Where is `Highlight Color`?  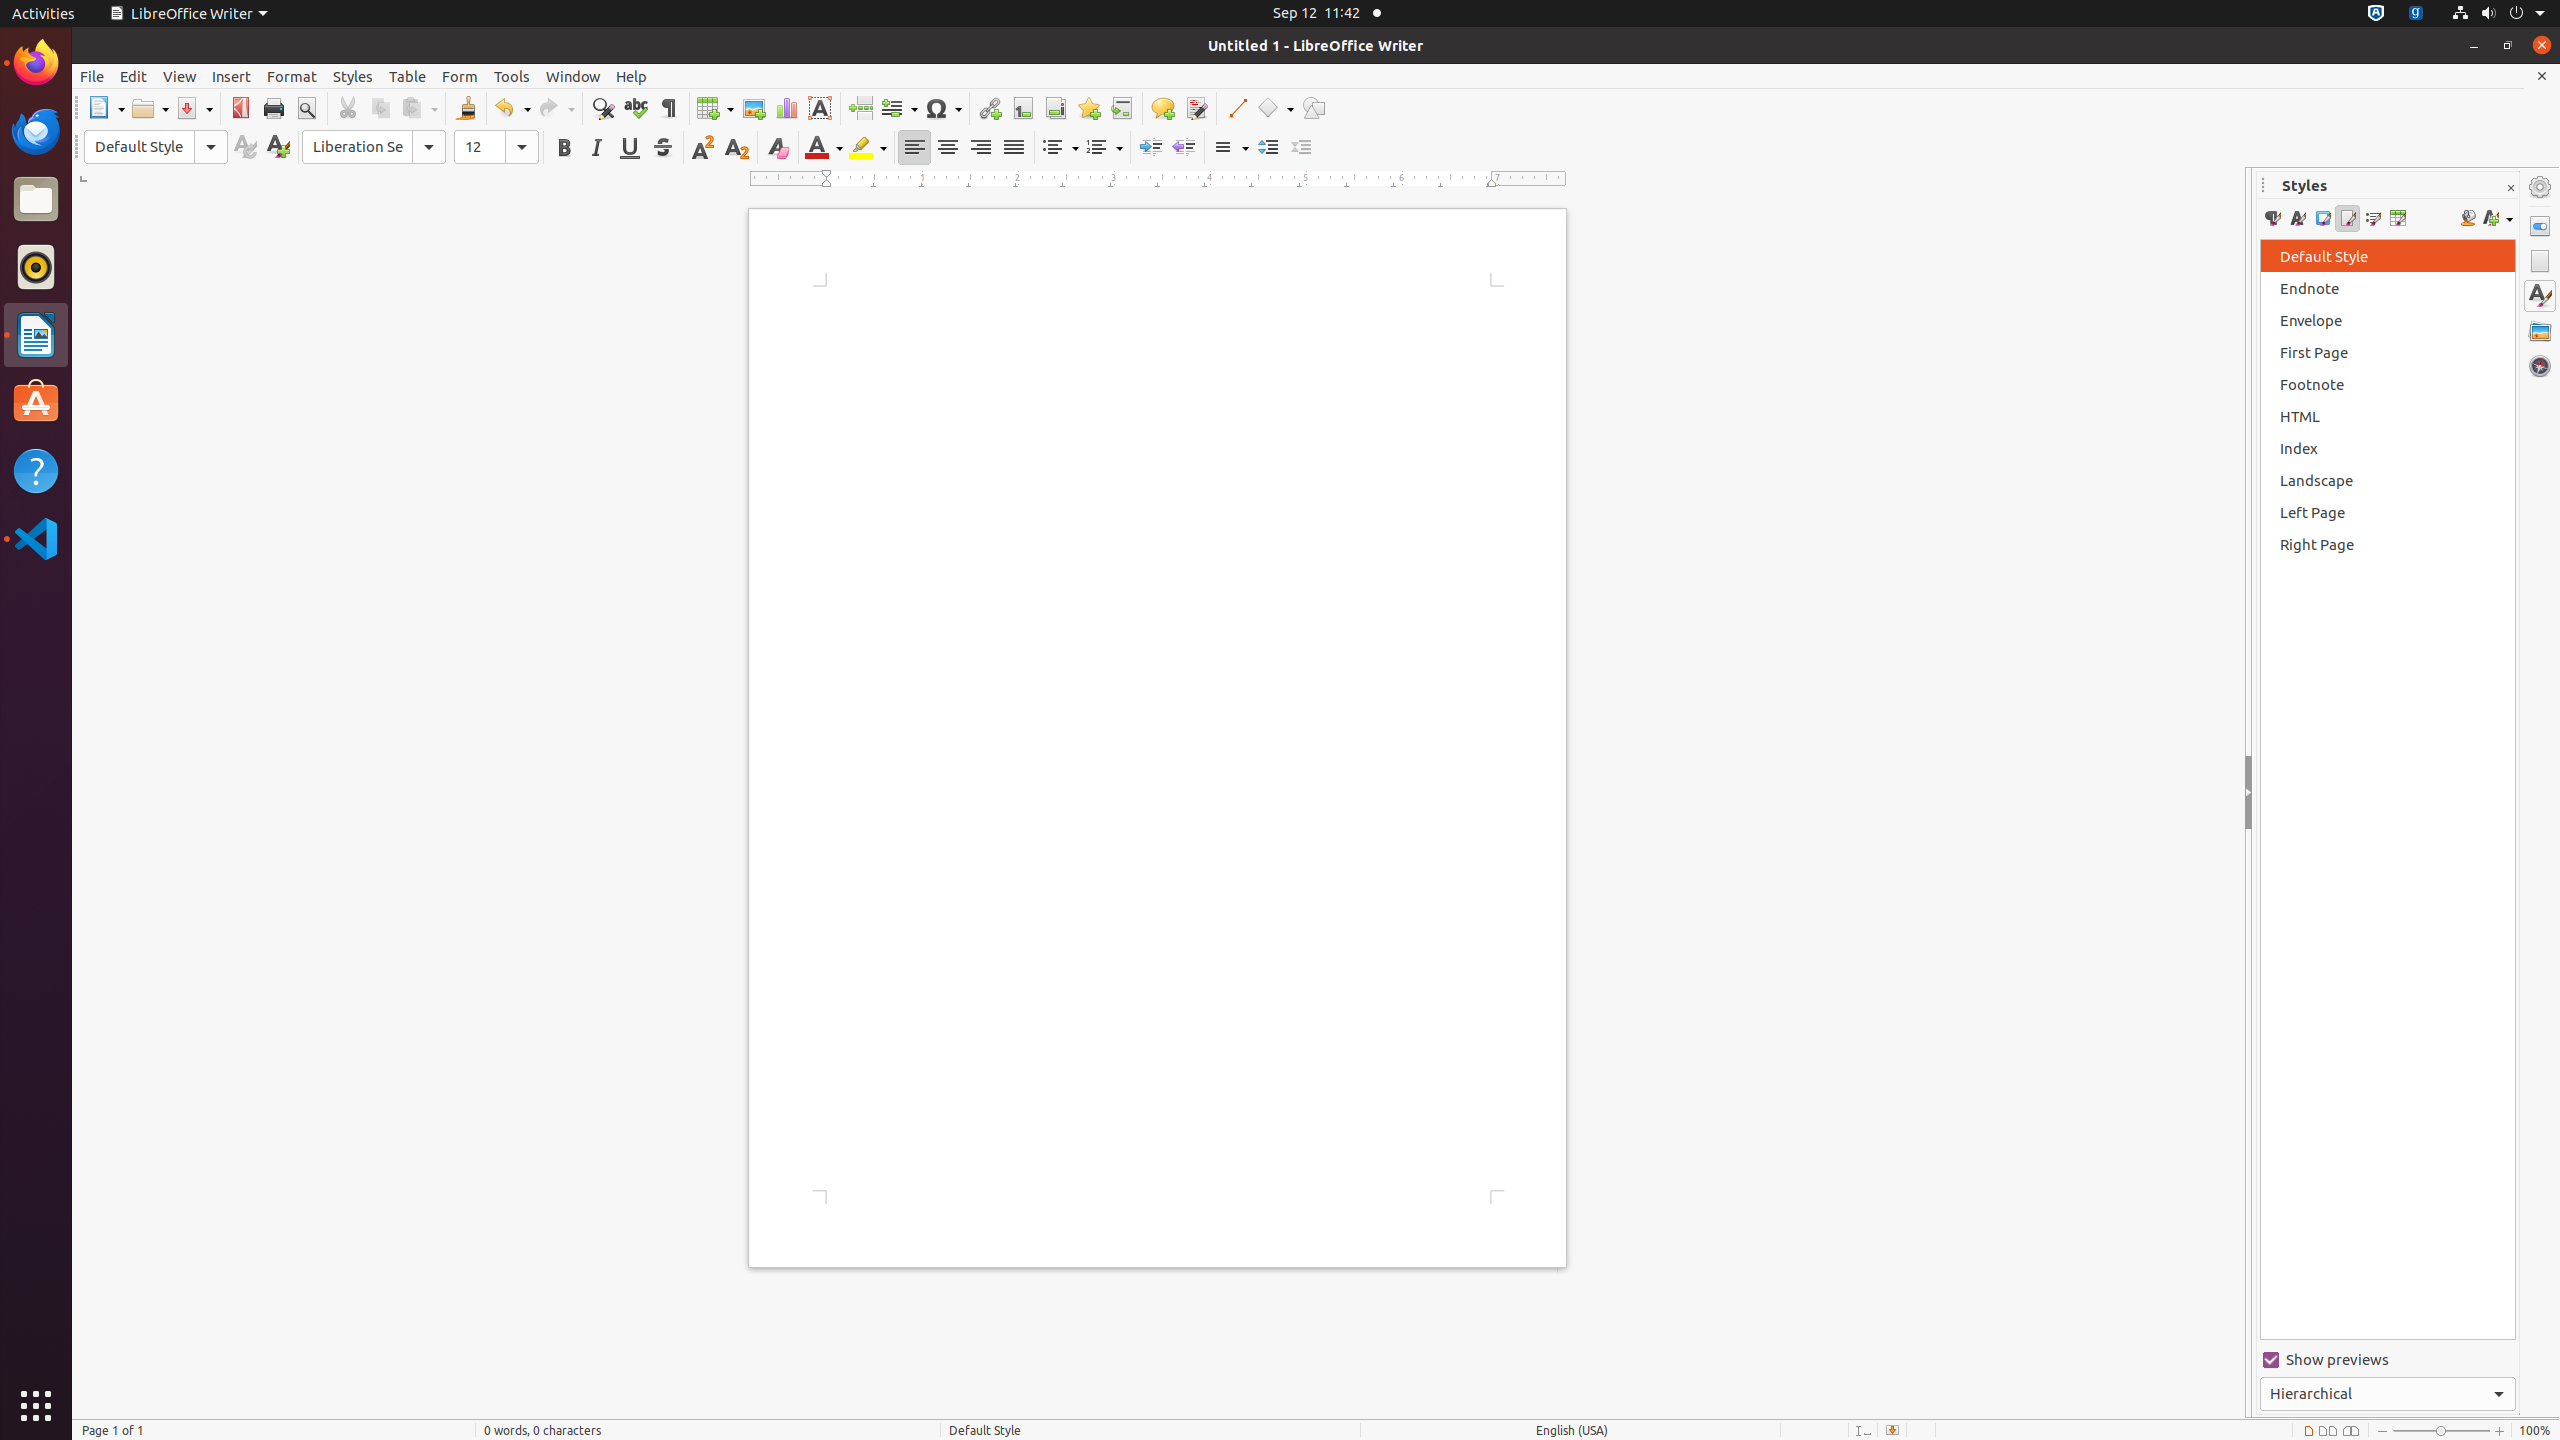
Highlight Color is located at coordinates (868, 148).